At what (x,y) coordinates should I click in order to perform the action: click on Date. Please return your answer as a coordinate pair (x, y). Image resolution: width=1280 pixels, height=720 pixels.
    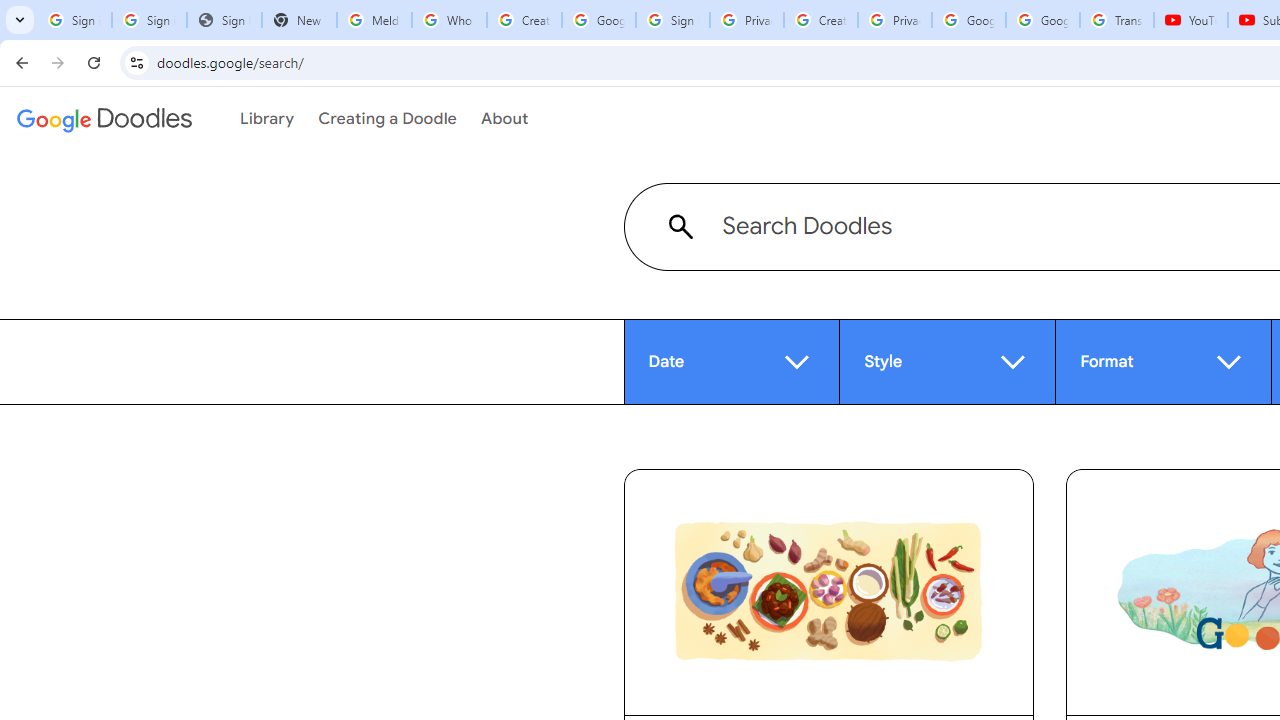
    Looking at the image, I should click on (732, 361).